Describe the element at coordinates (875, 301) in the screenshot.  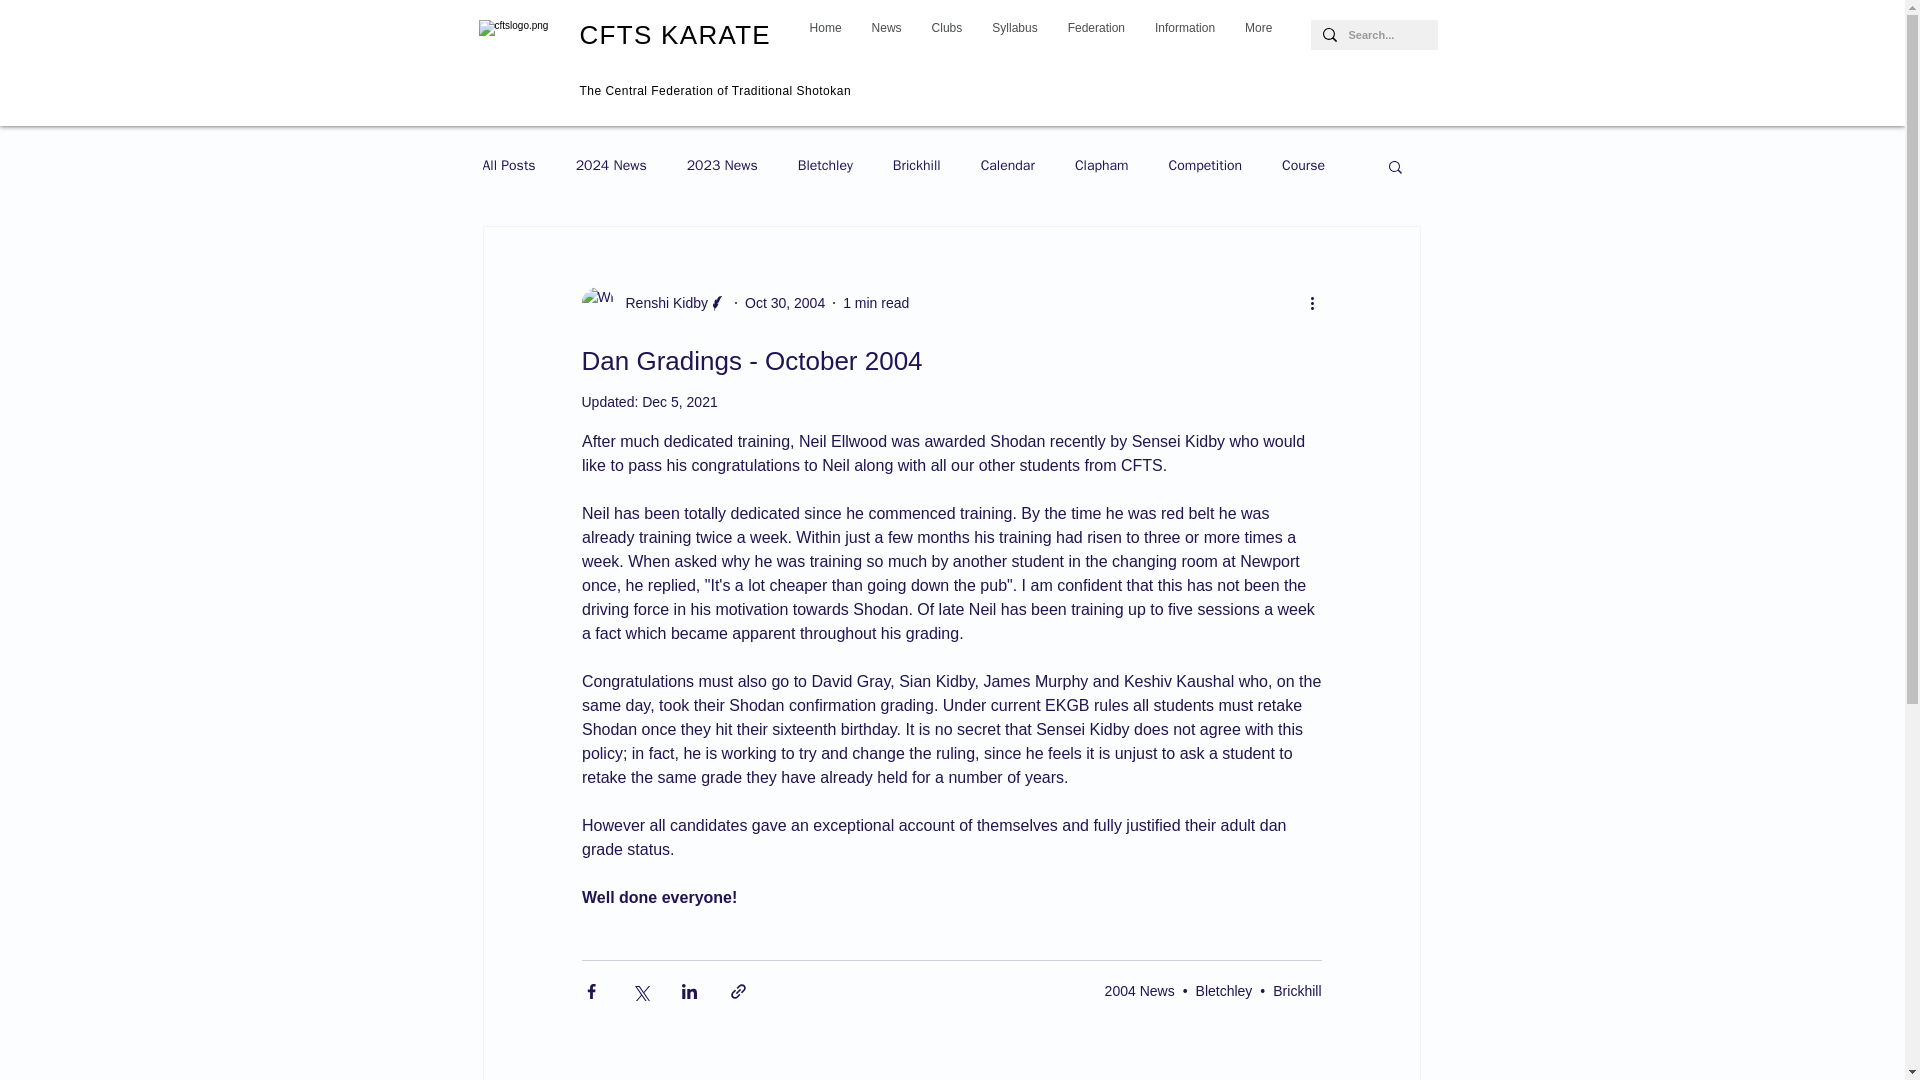
I see `1 min read` at that location.